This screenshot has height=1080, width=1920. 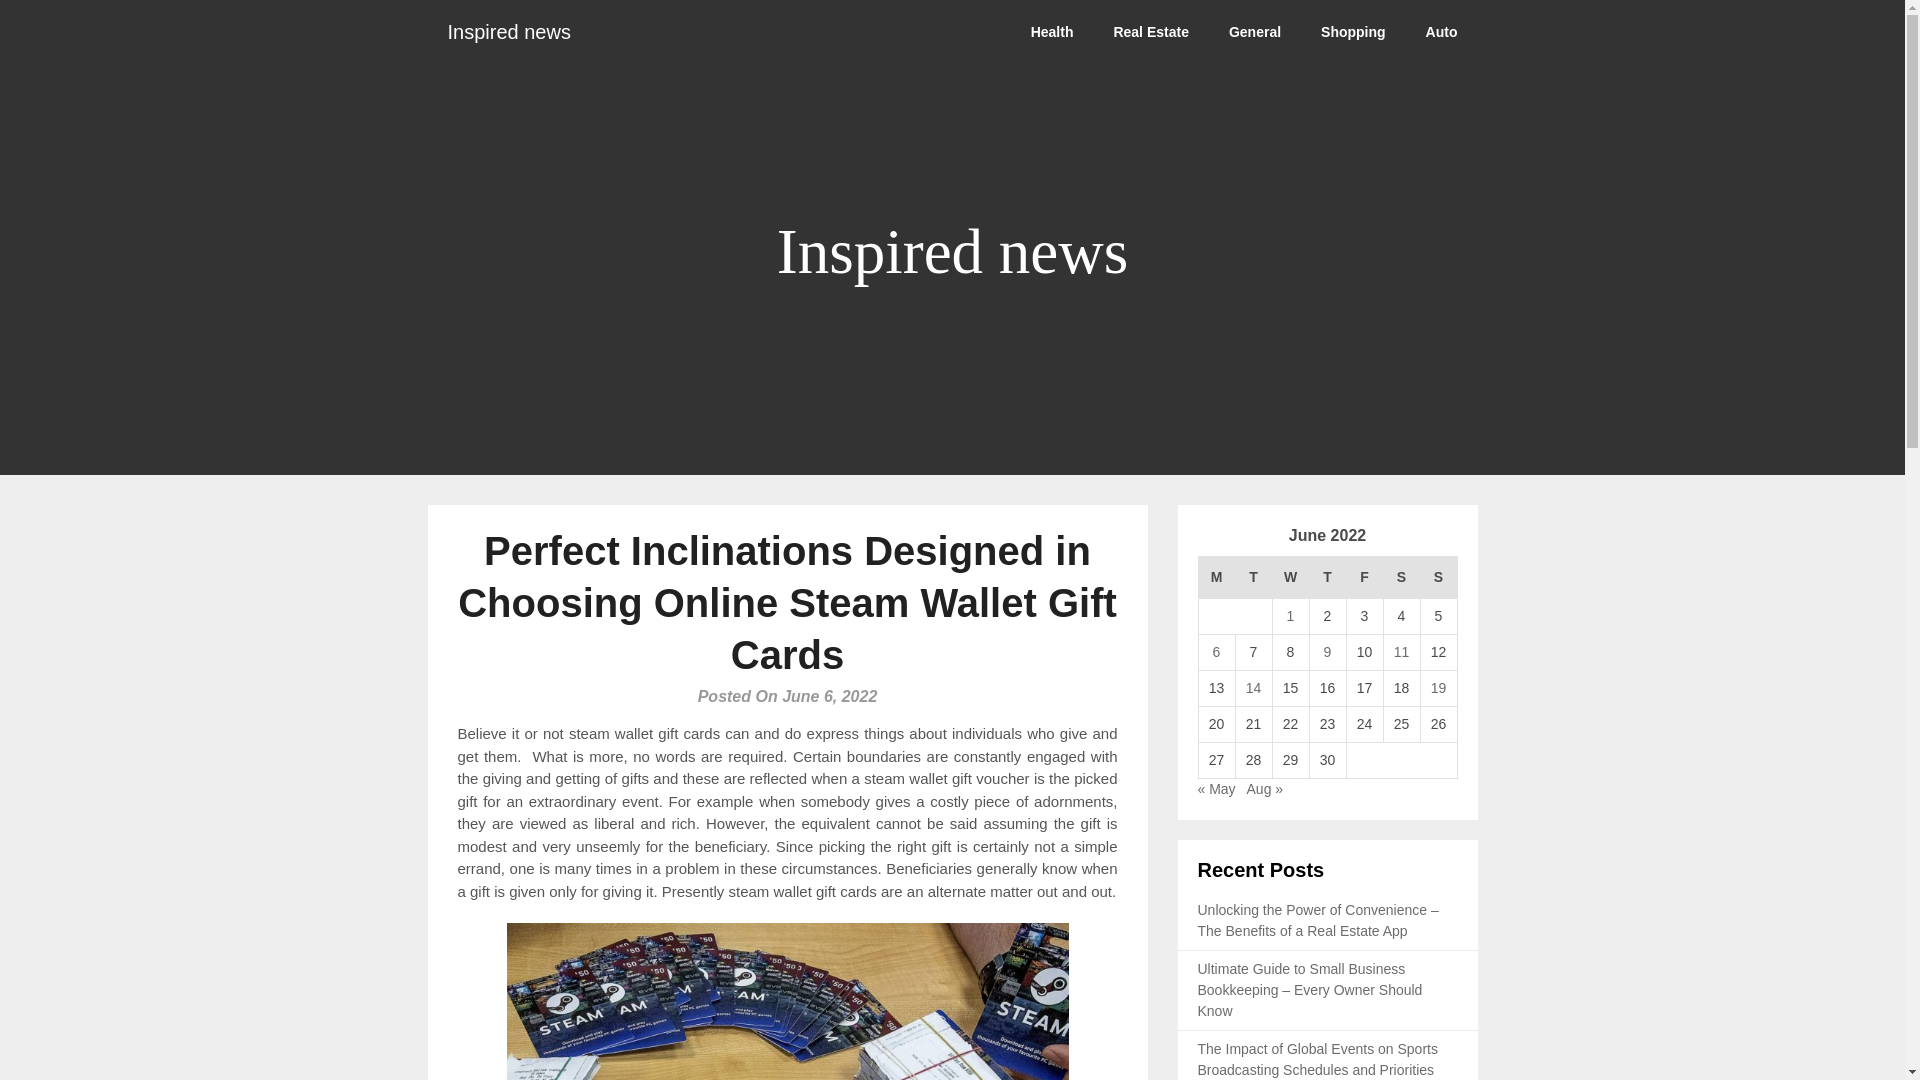 I want to click on Auto, so click(x=1442, y=32).